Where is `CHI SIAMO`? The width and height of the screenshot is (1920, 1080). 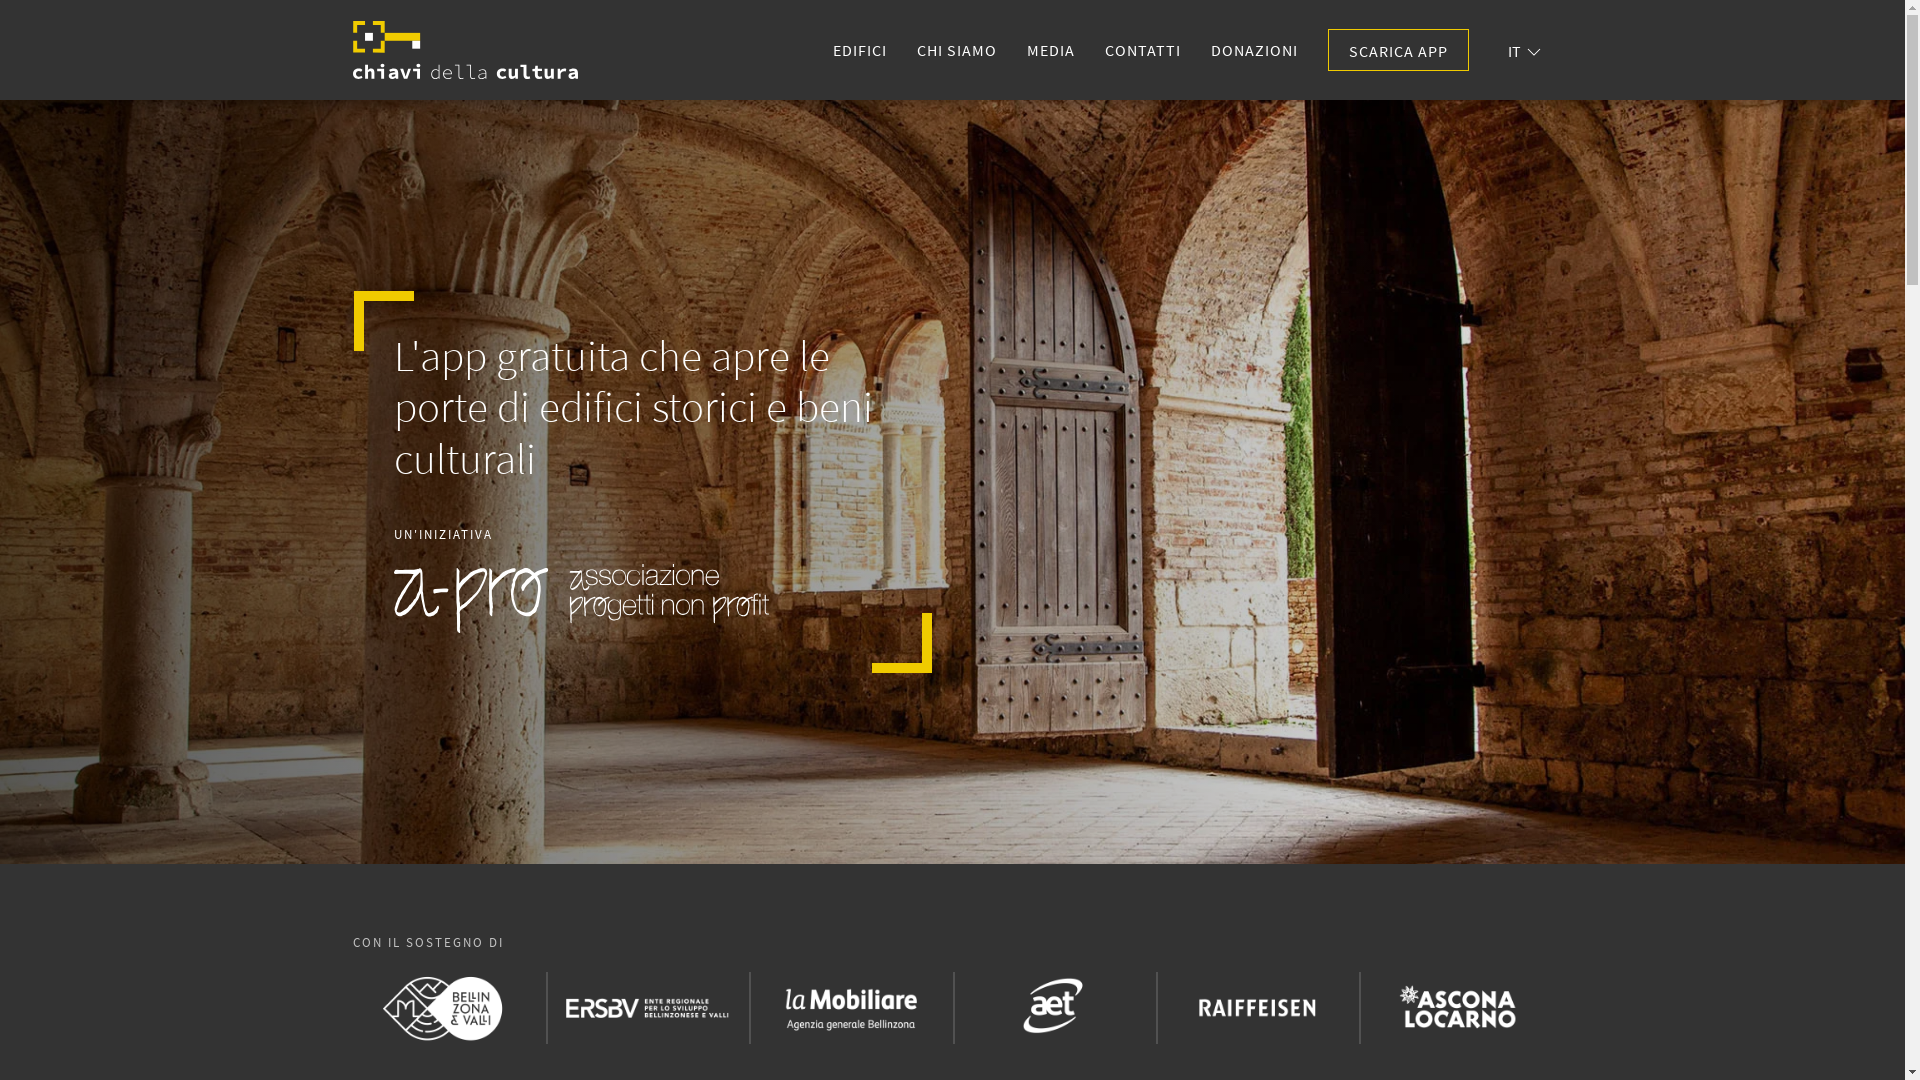 CHI SIAMO is located at coordinates (957, 50).